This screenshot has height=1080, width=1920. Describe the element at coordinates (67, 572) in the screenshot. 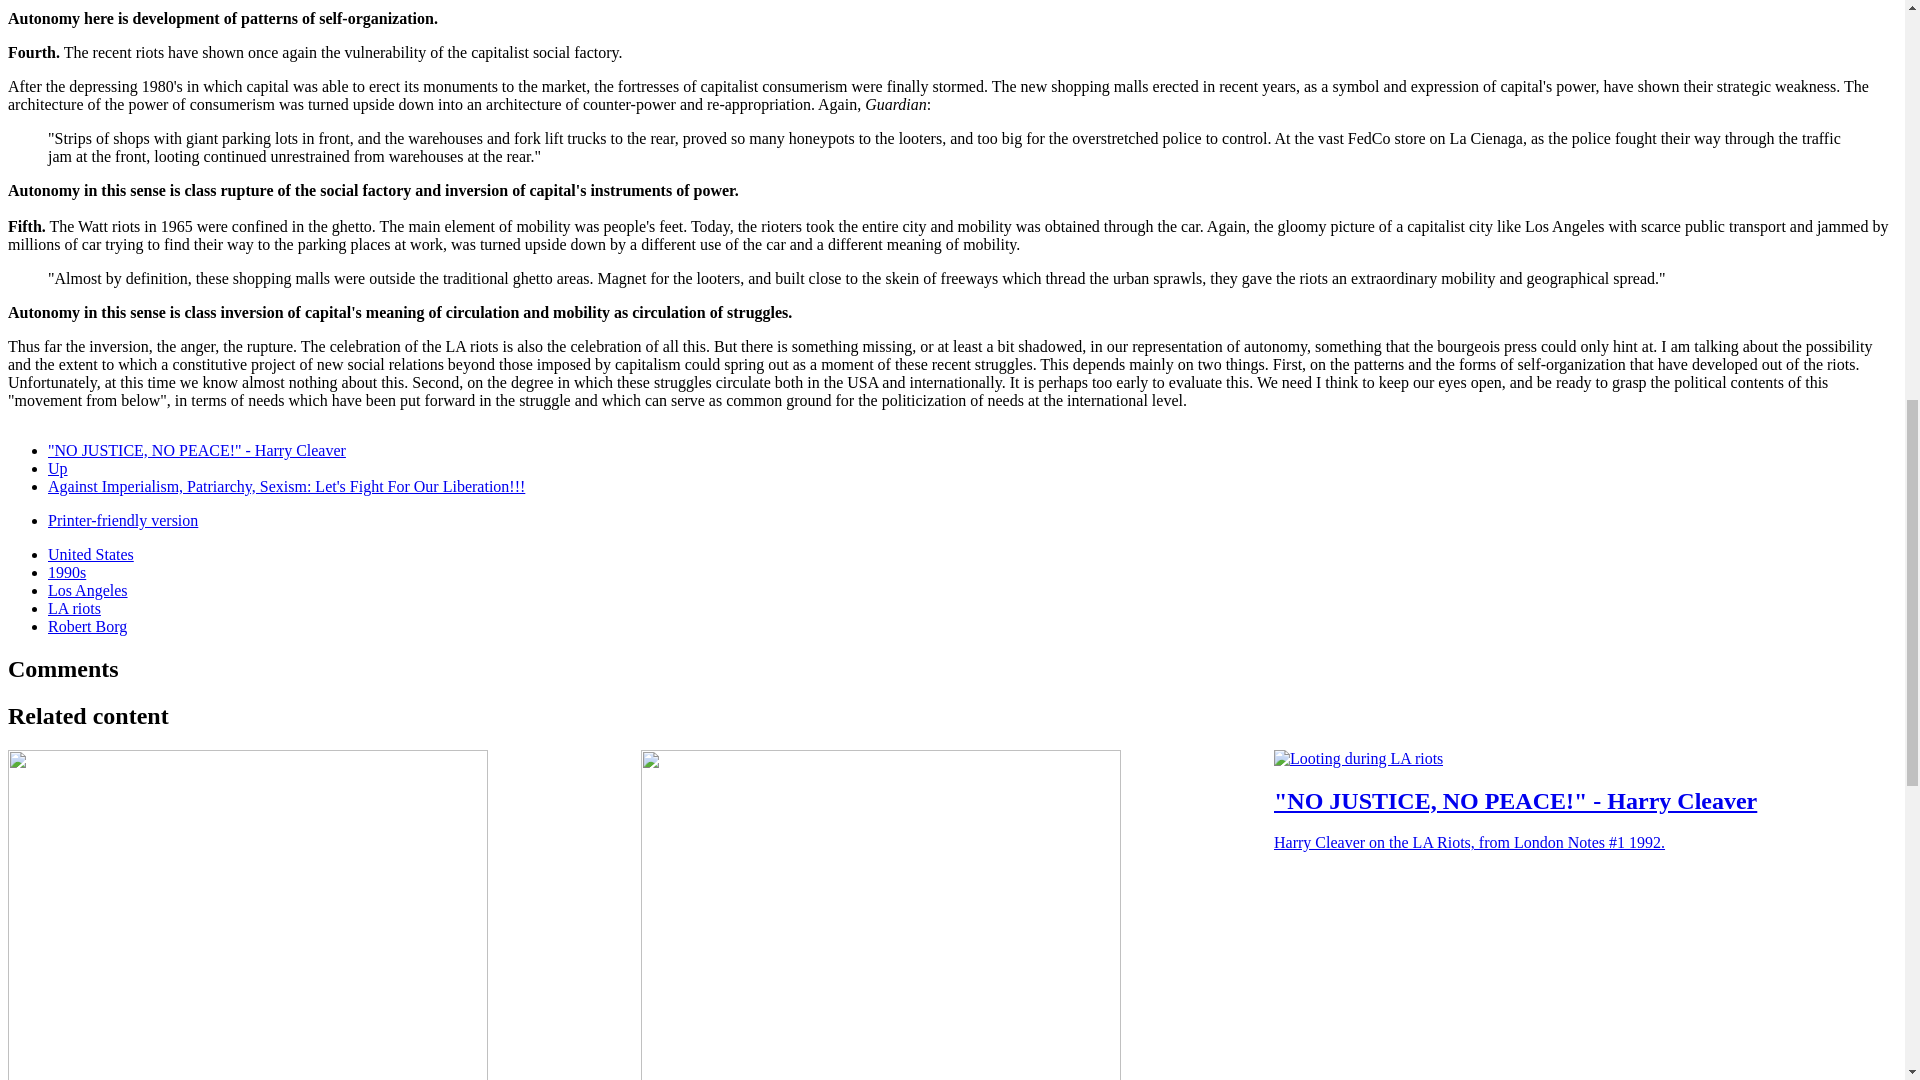

I see `1990s` at that location.